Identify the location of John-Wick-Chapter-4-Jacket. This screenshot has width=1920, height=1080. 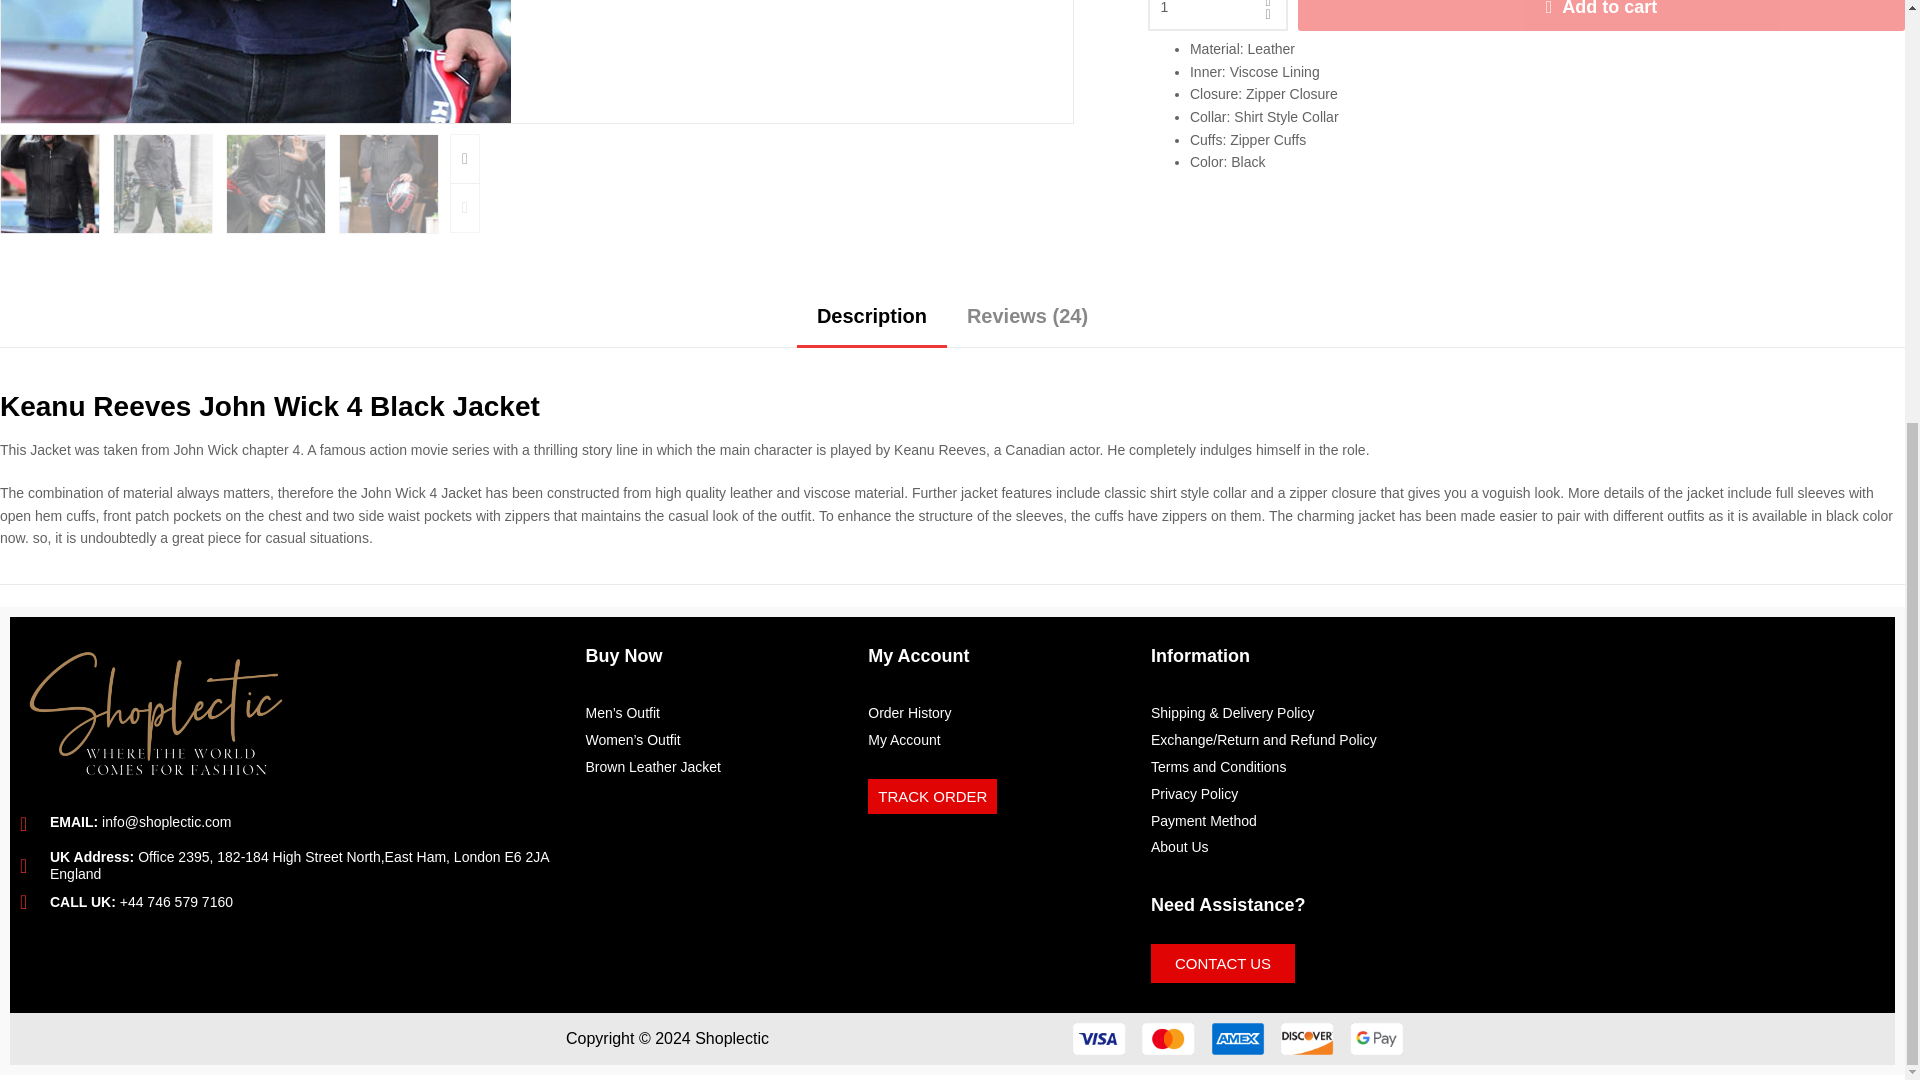
(256, 62).